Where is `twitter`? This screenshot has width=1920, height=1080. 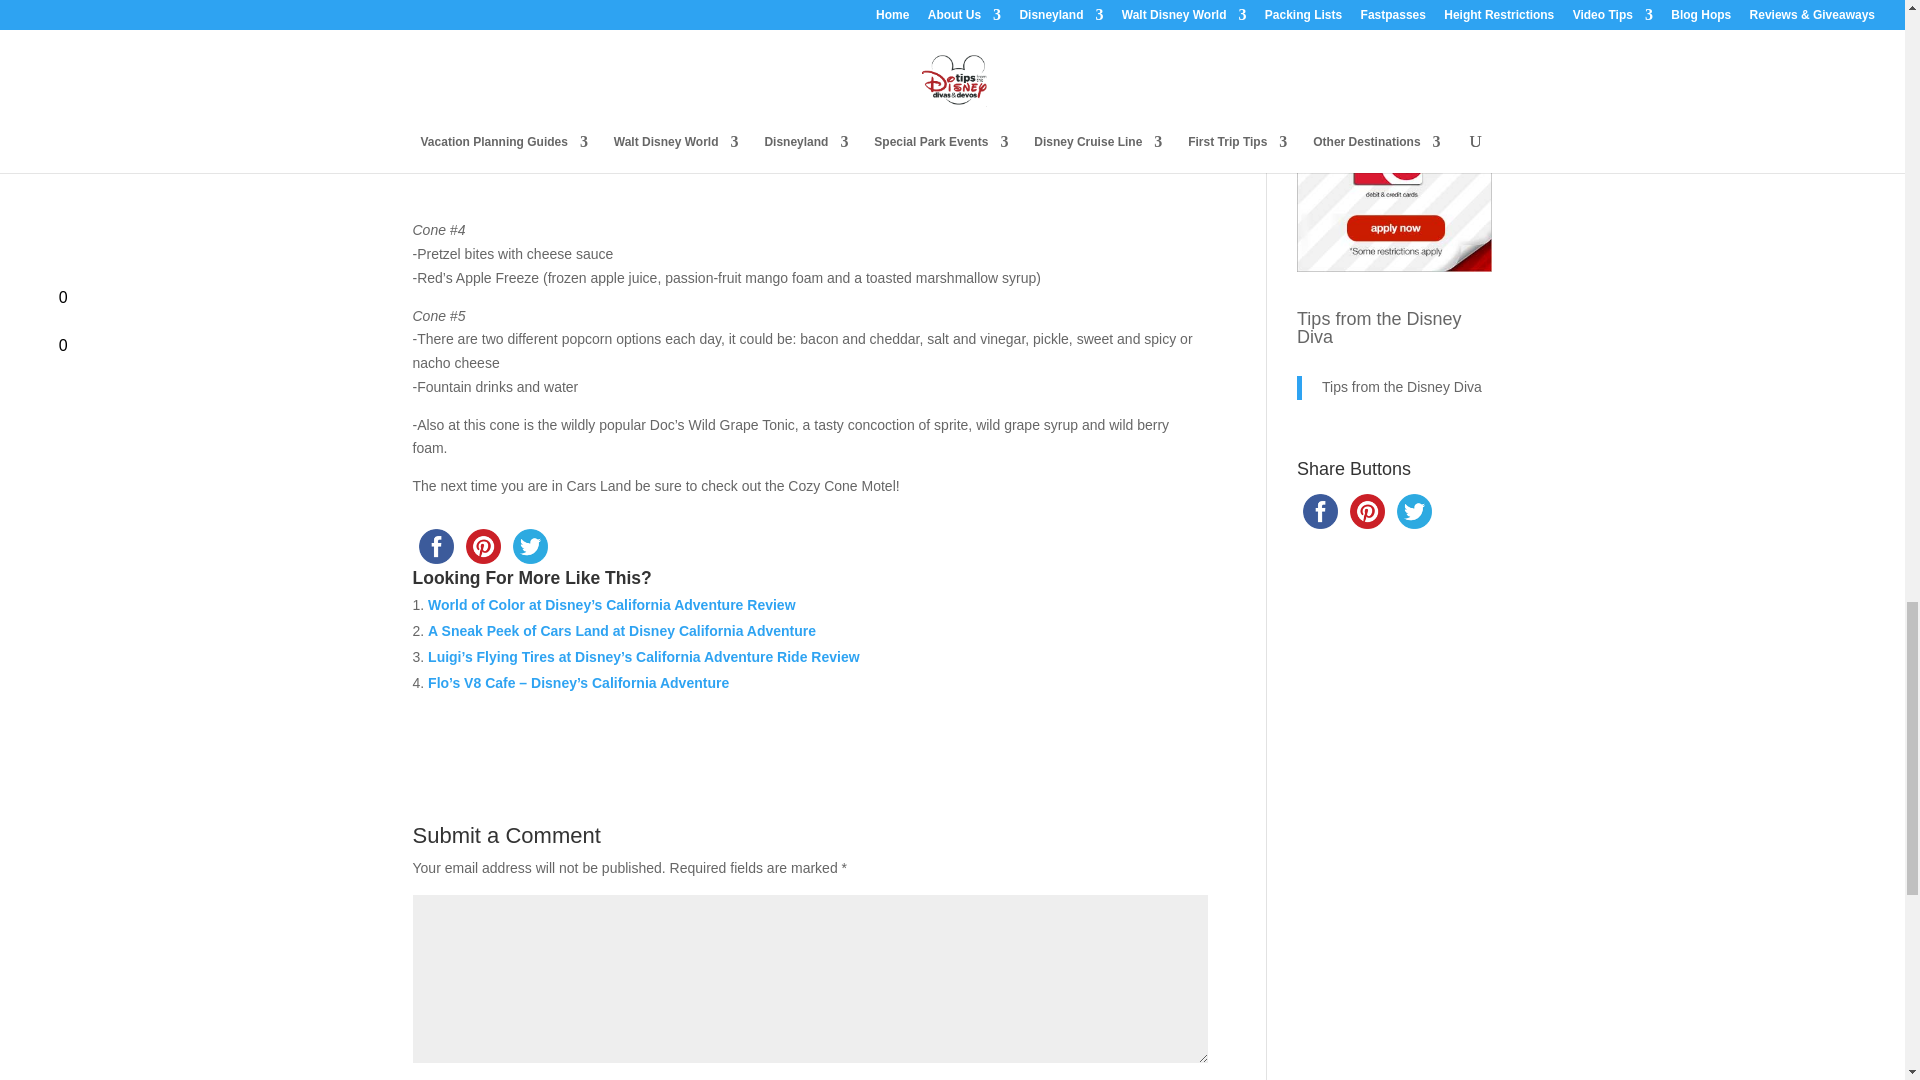
twitter is located at coordinates (529, 546).